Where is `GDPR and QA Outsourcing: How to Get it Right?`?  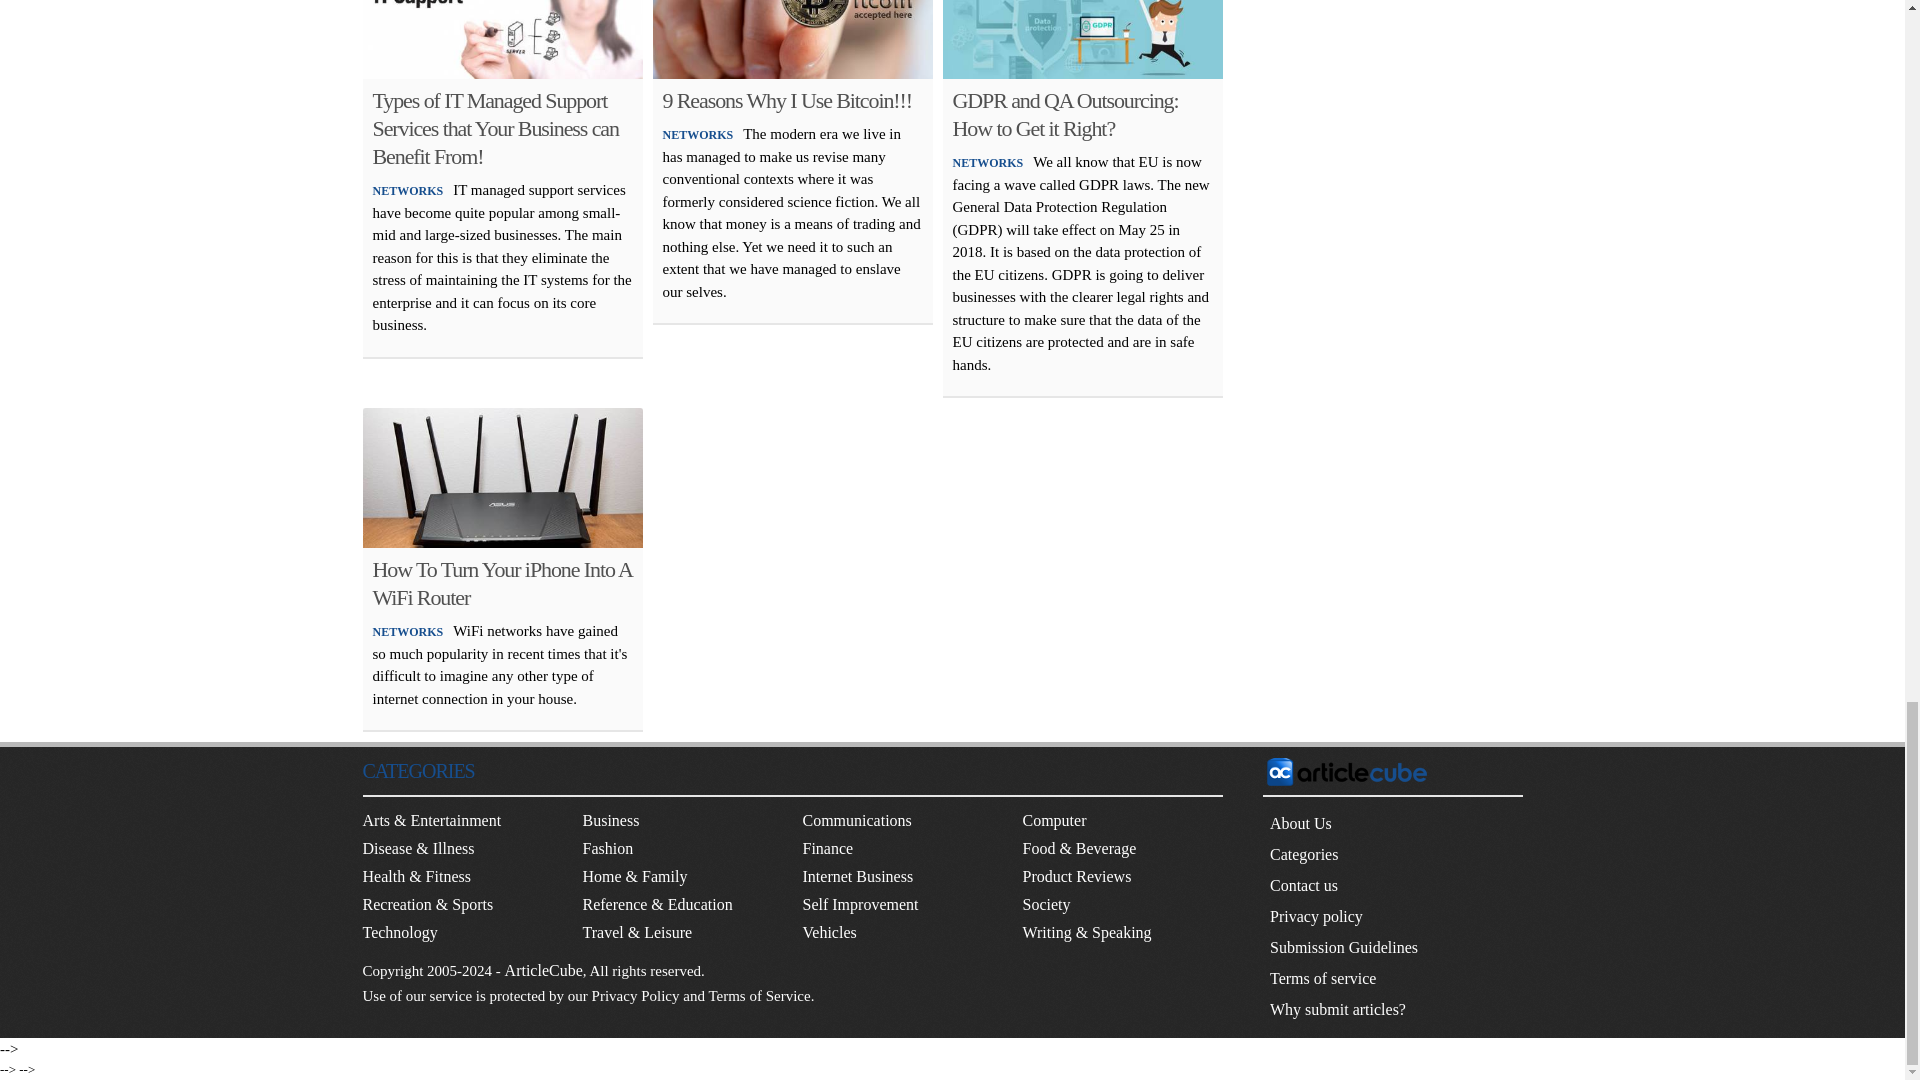 GDPR and QA Outsourcing: How to Get it Right? is located at coordinates (1065, 114).